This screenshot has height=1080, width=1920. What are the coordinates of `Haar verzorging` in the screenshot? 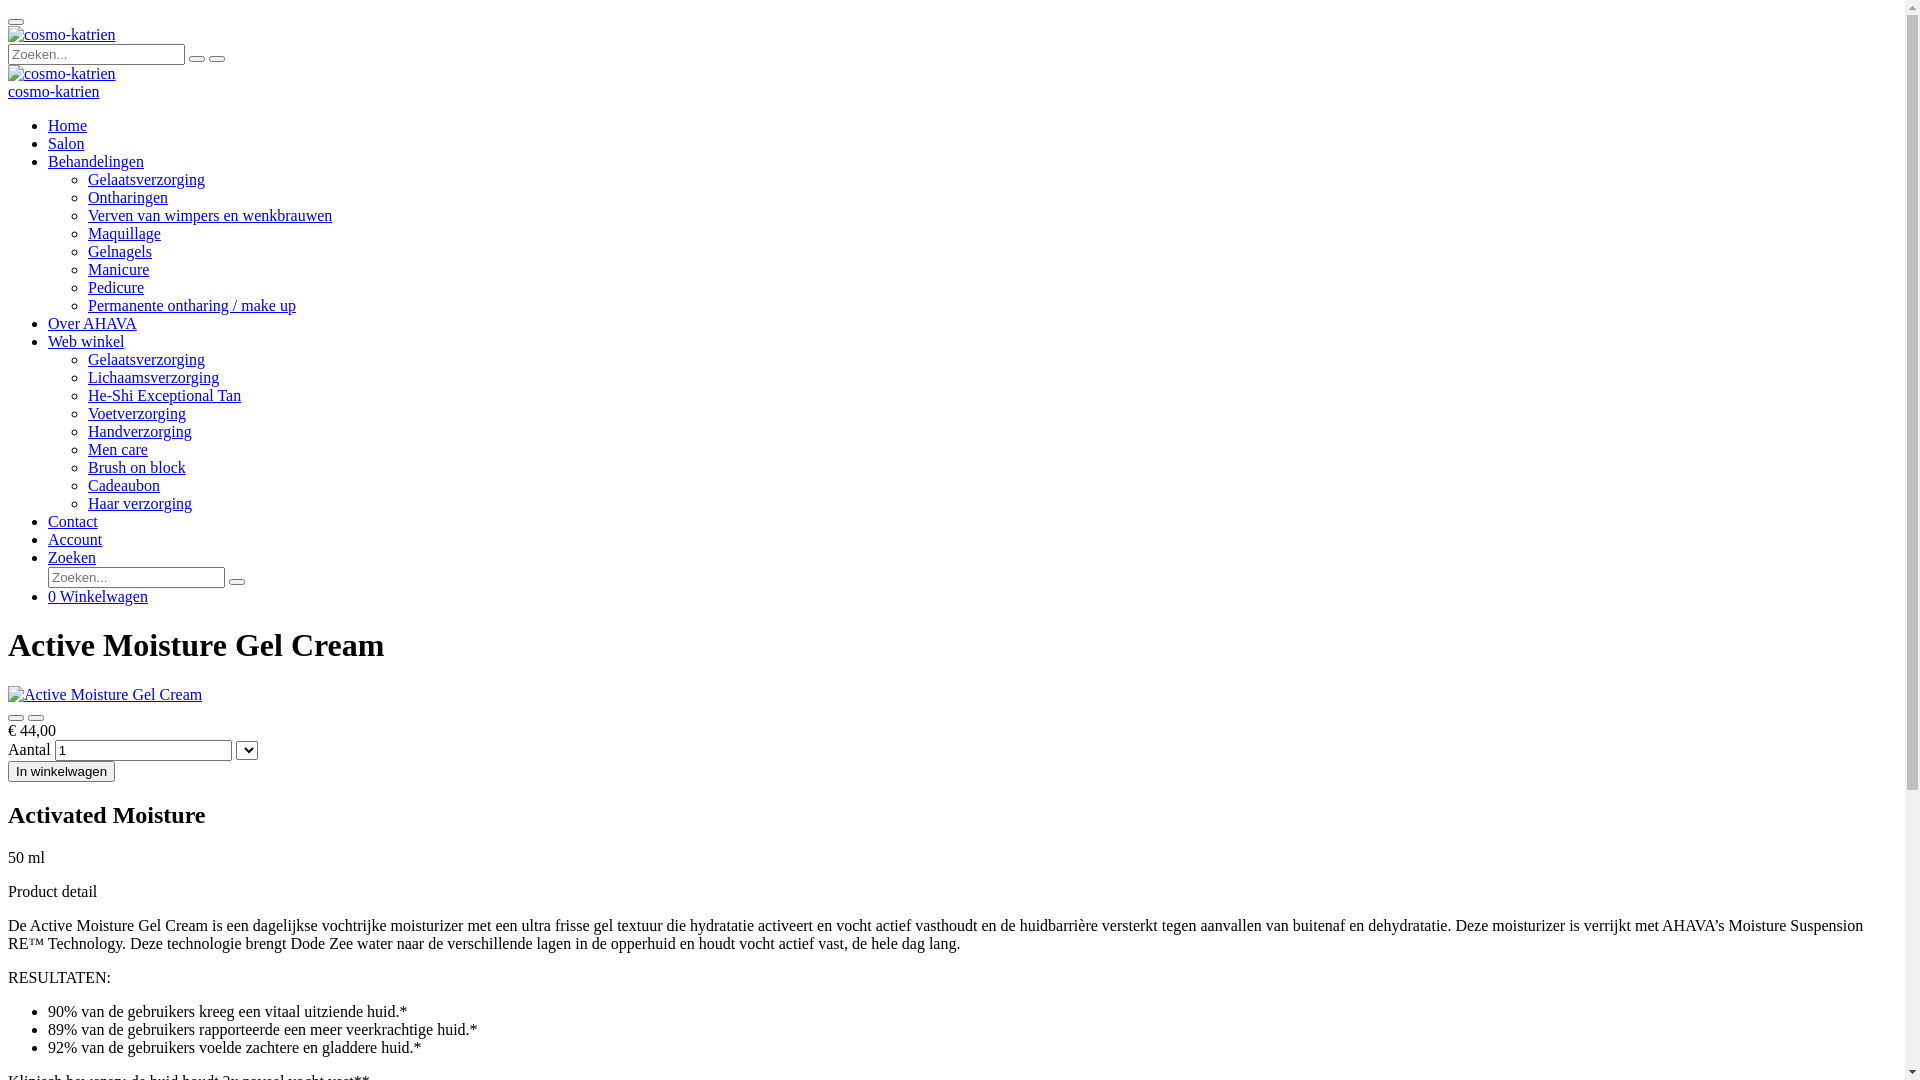 It's located at (140, 504).